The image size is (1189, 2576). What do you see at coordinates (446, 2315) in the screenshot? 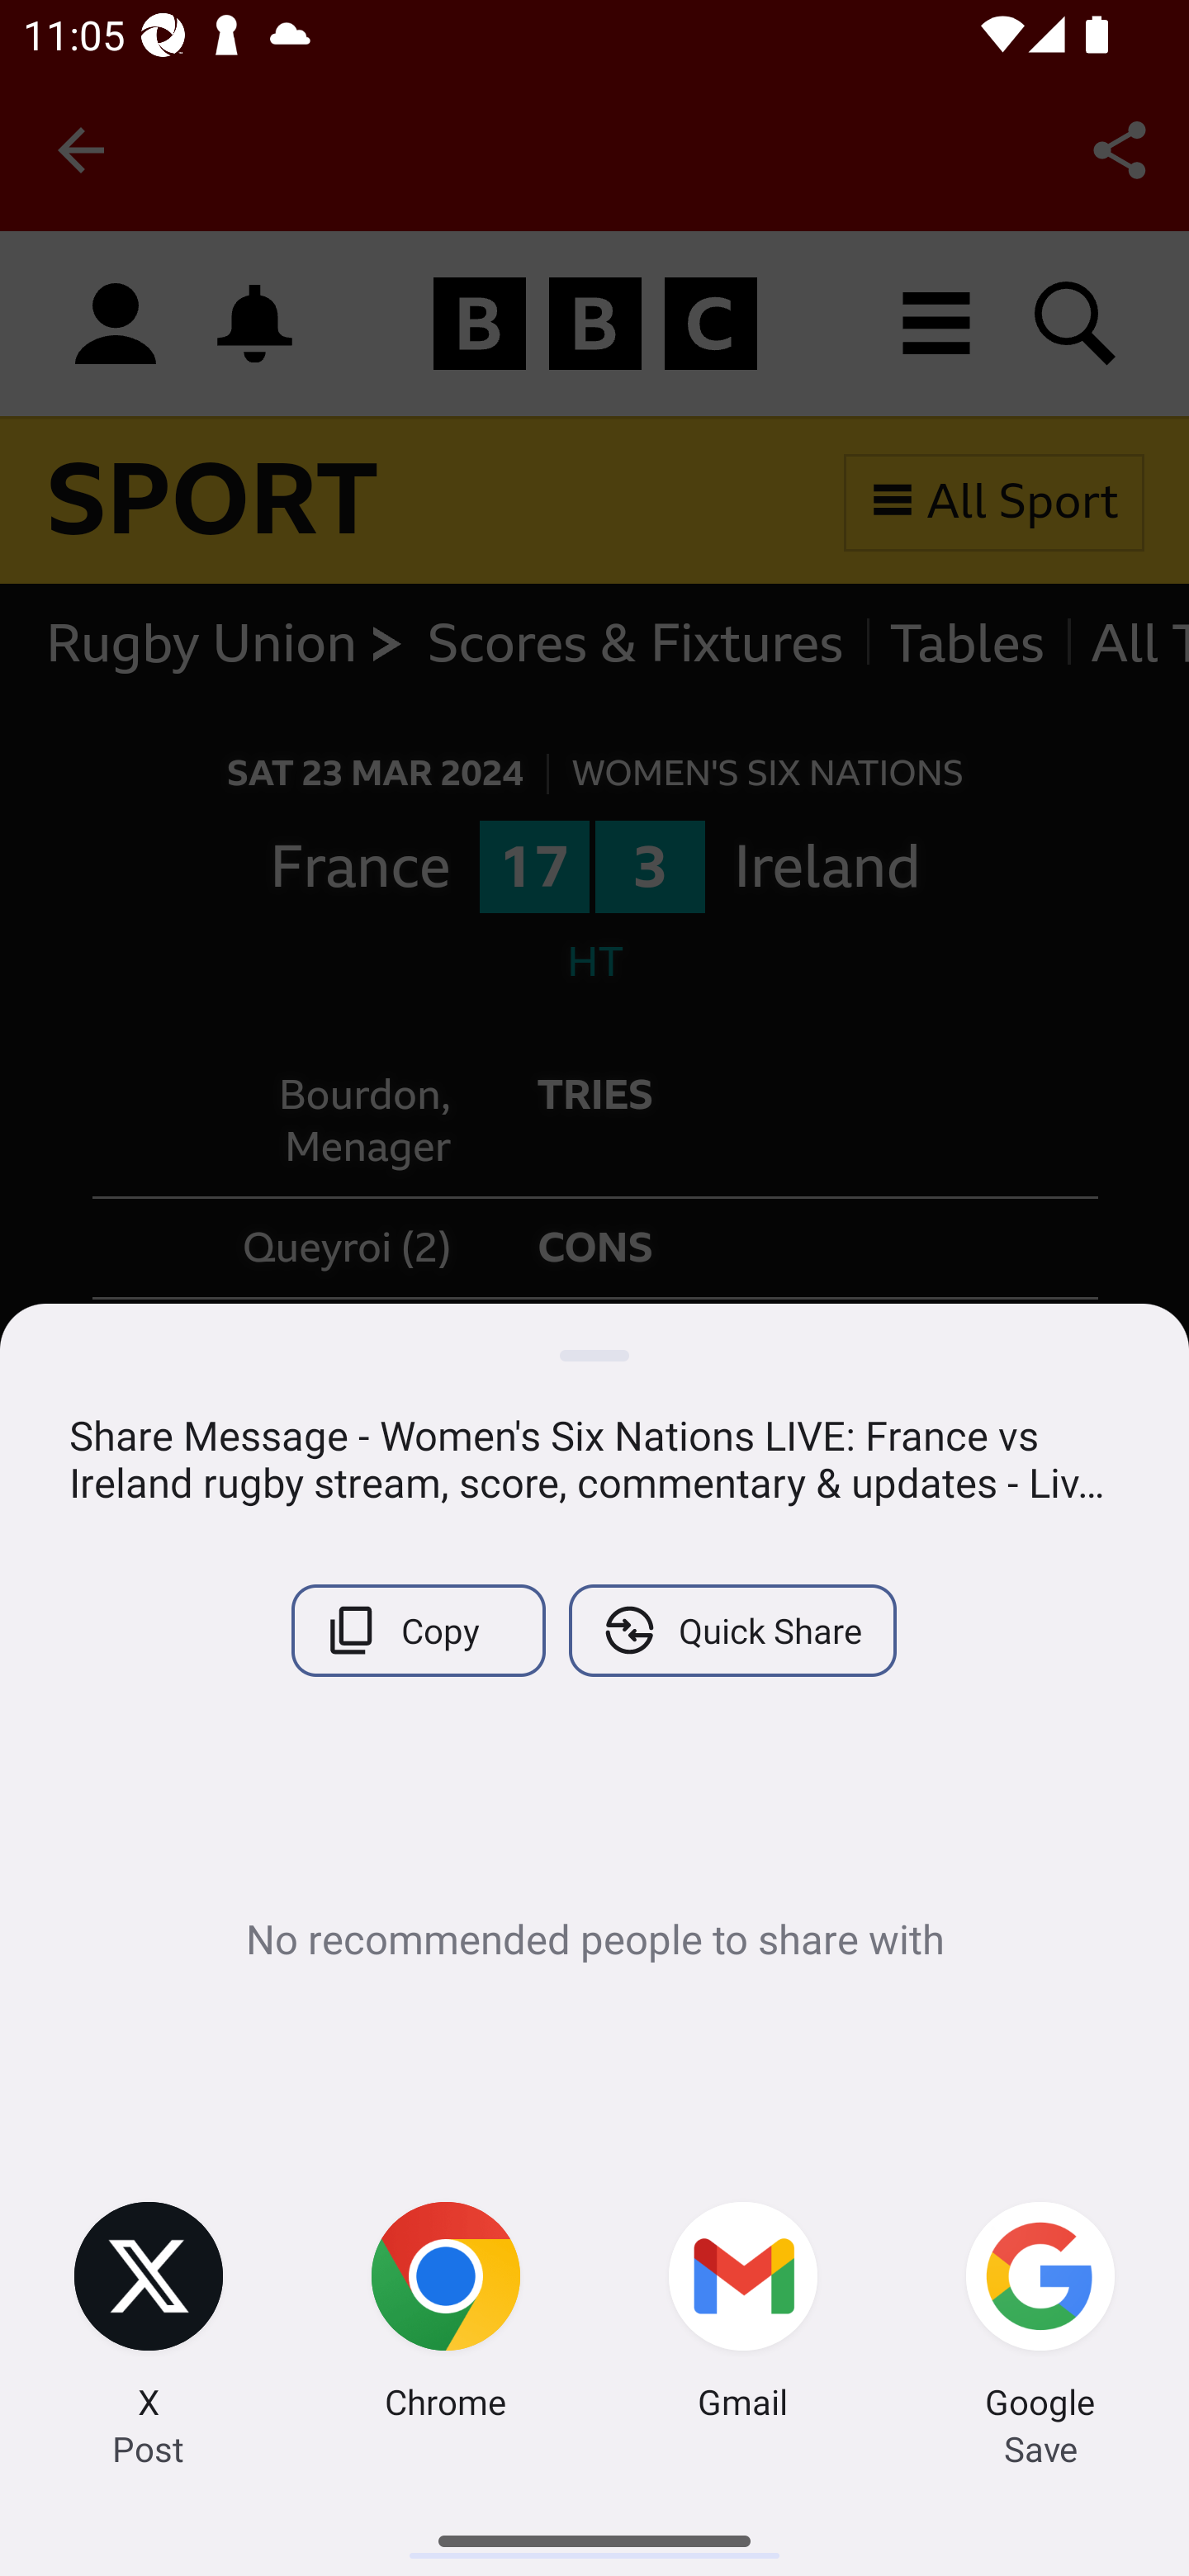
I see `Chrome` at bounding box center [446, 2315].